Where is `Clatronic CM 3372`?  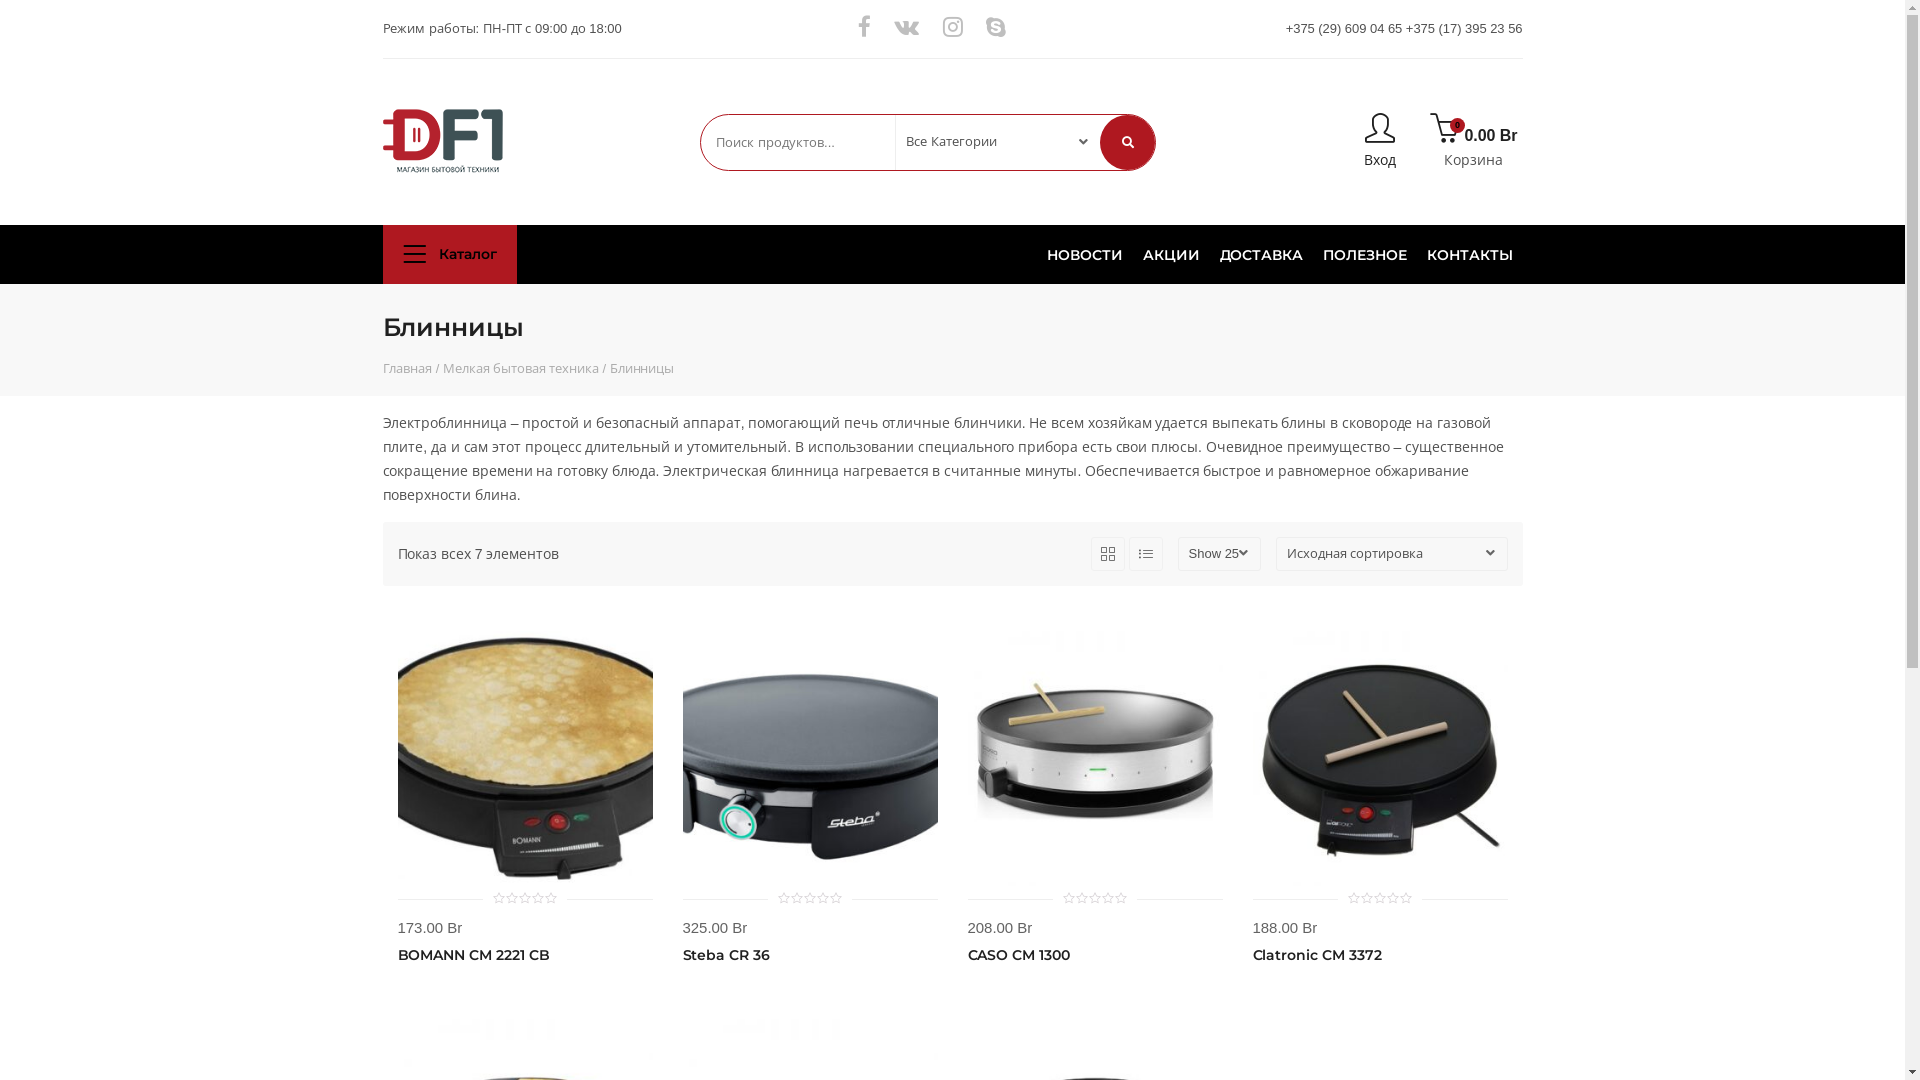 Clatronic CM 3372 is located at coordinates (1316, 955).